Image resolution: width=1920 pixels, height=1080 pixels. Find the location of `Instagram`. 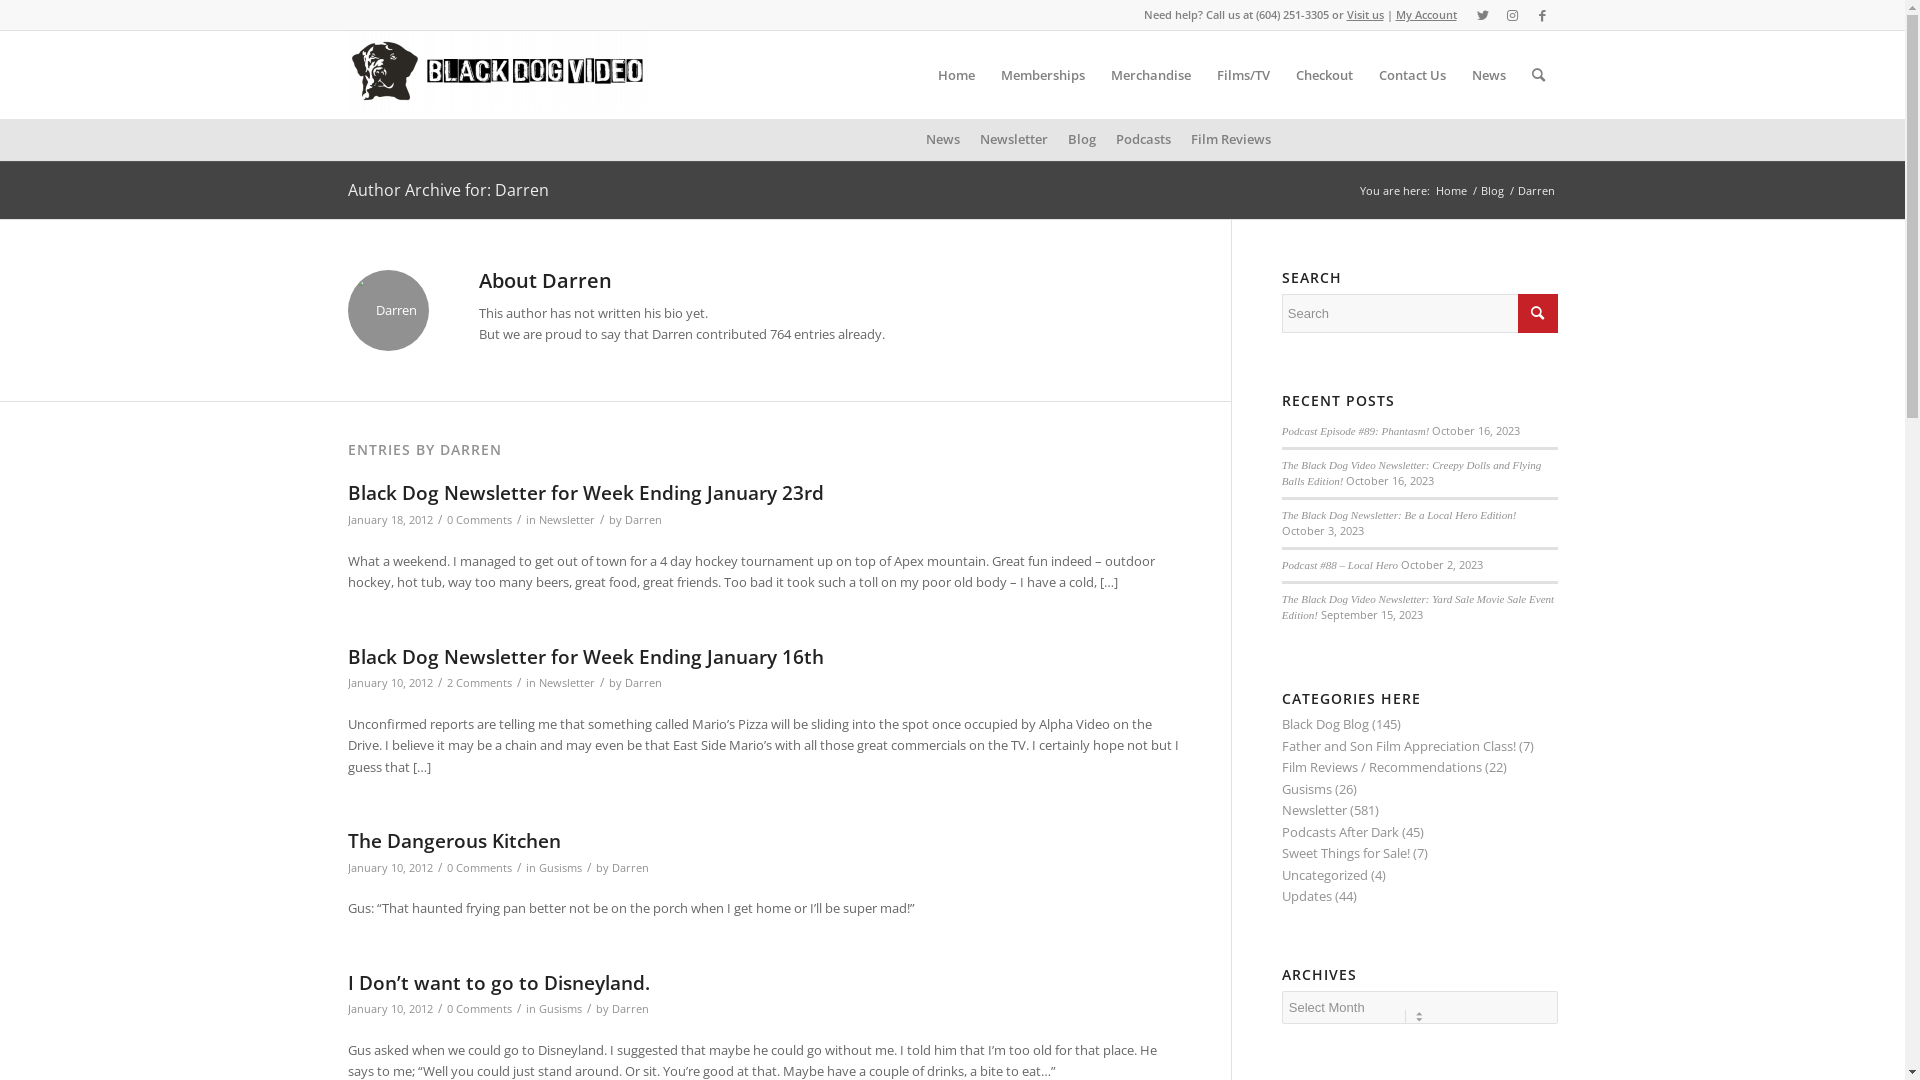

Instagram is located at coordinates (1513, 15).